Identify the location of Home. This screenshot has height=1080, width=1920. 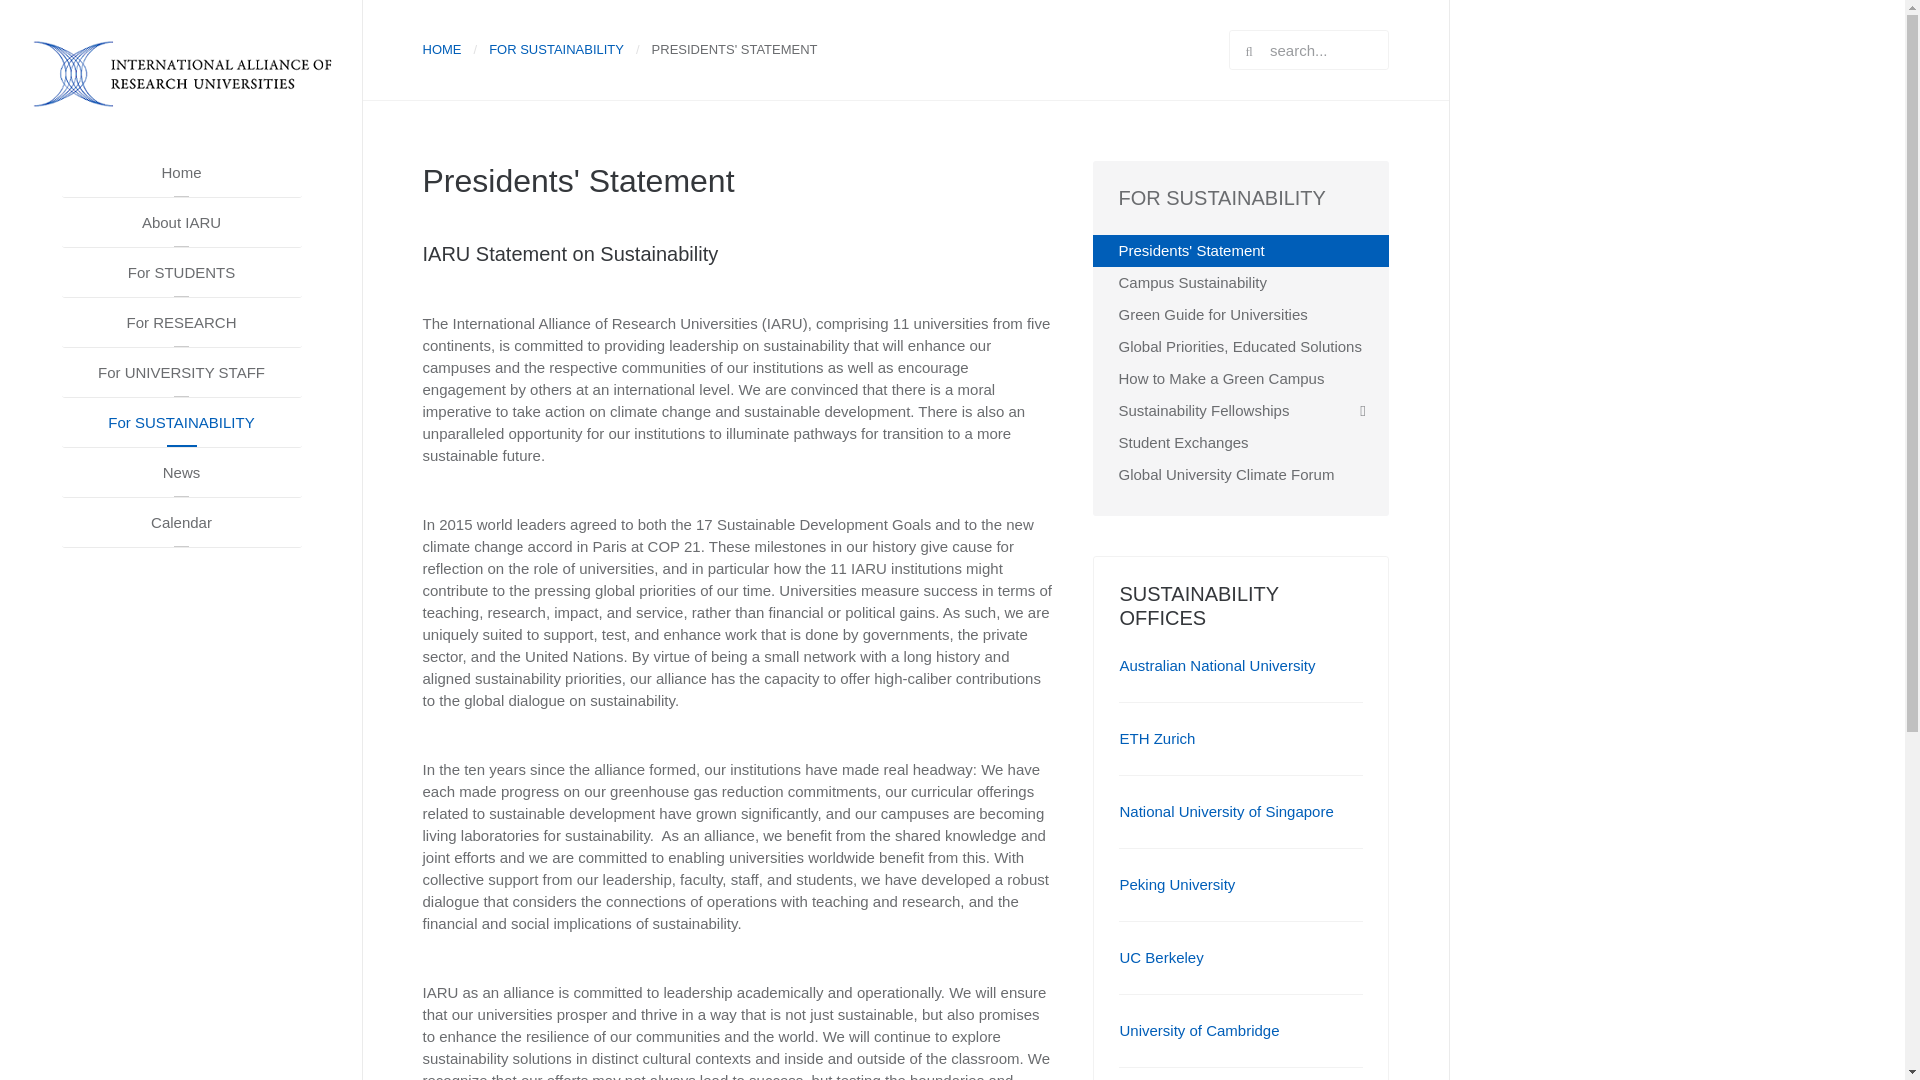
(181, 172).